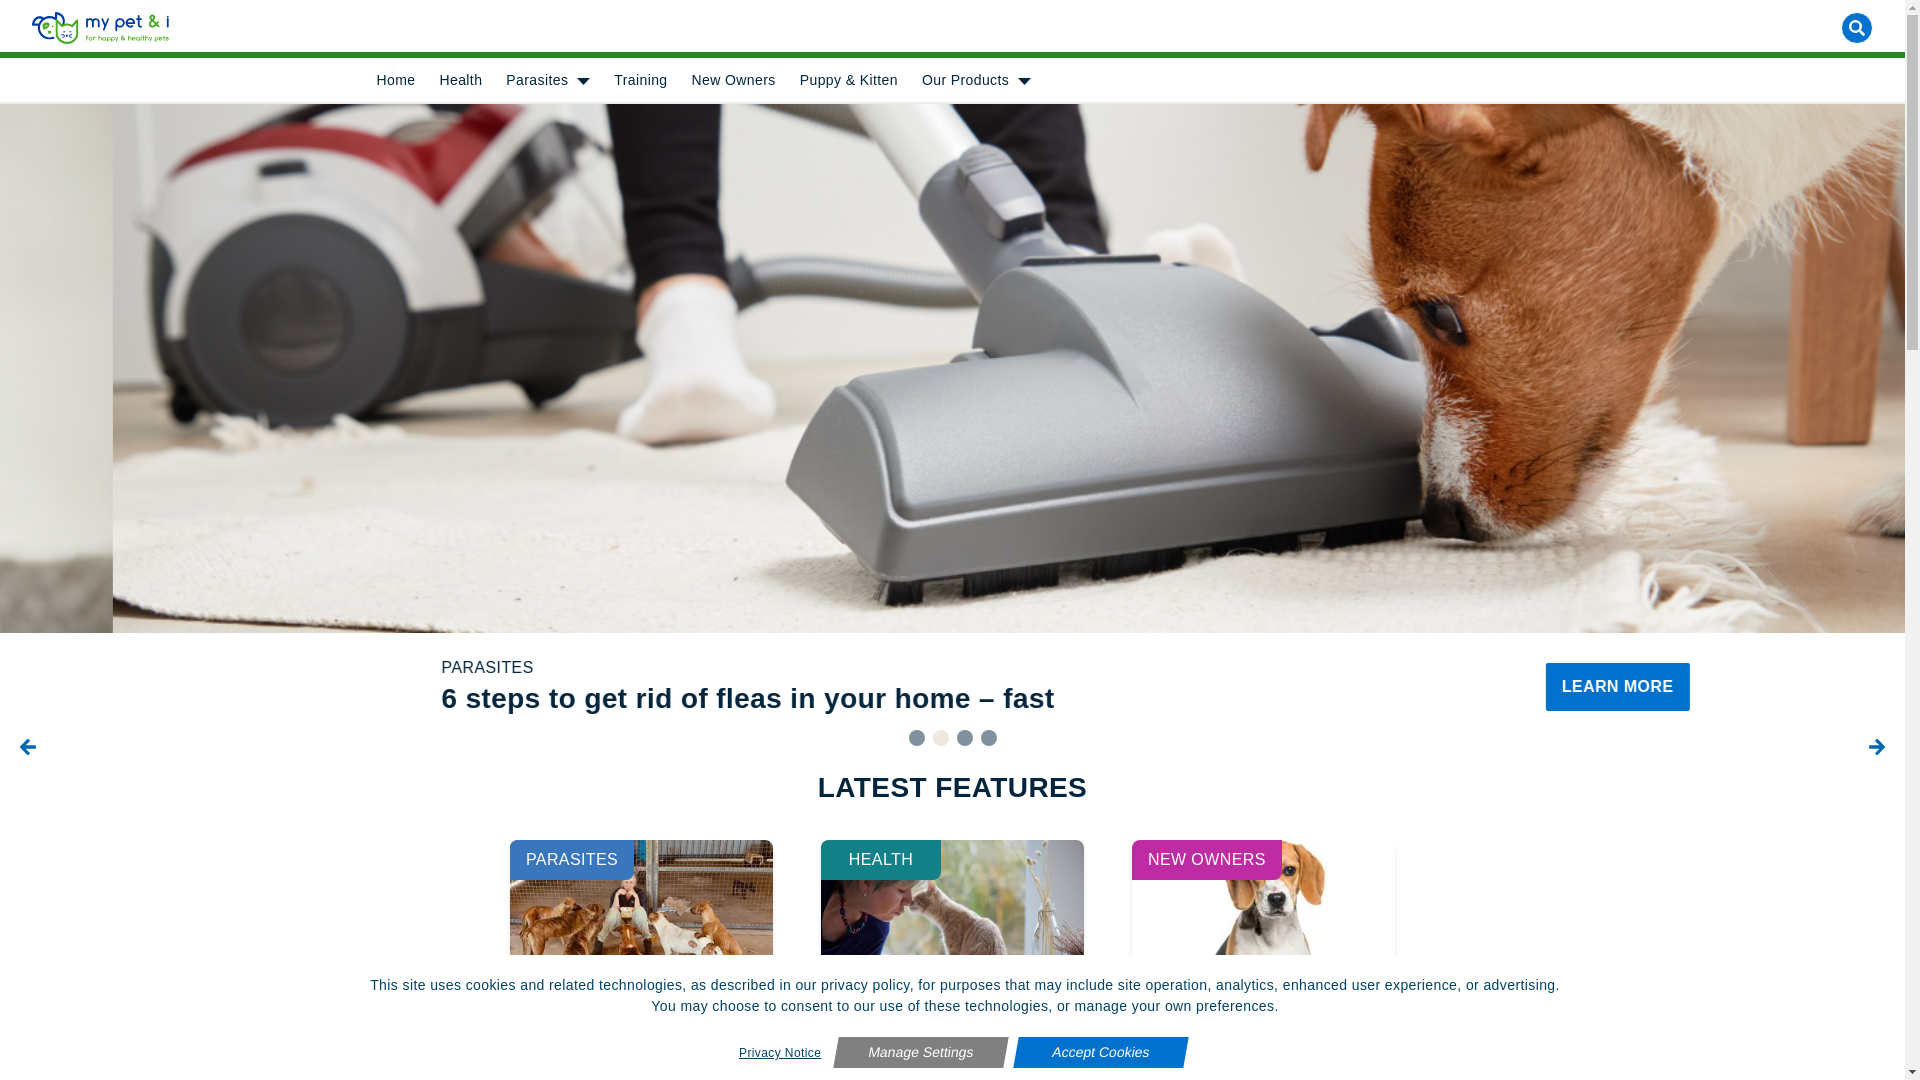 The image size is (1920, 1080). Describe the element at coordinates (988, 738) in the screenshot. I see `4` at that location.